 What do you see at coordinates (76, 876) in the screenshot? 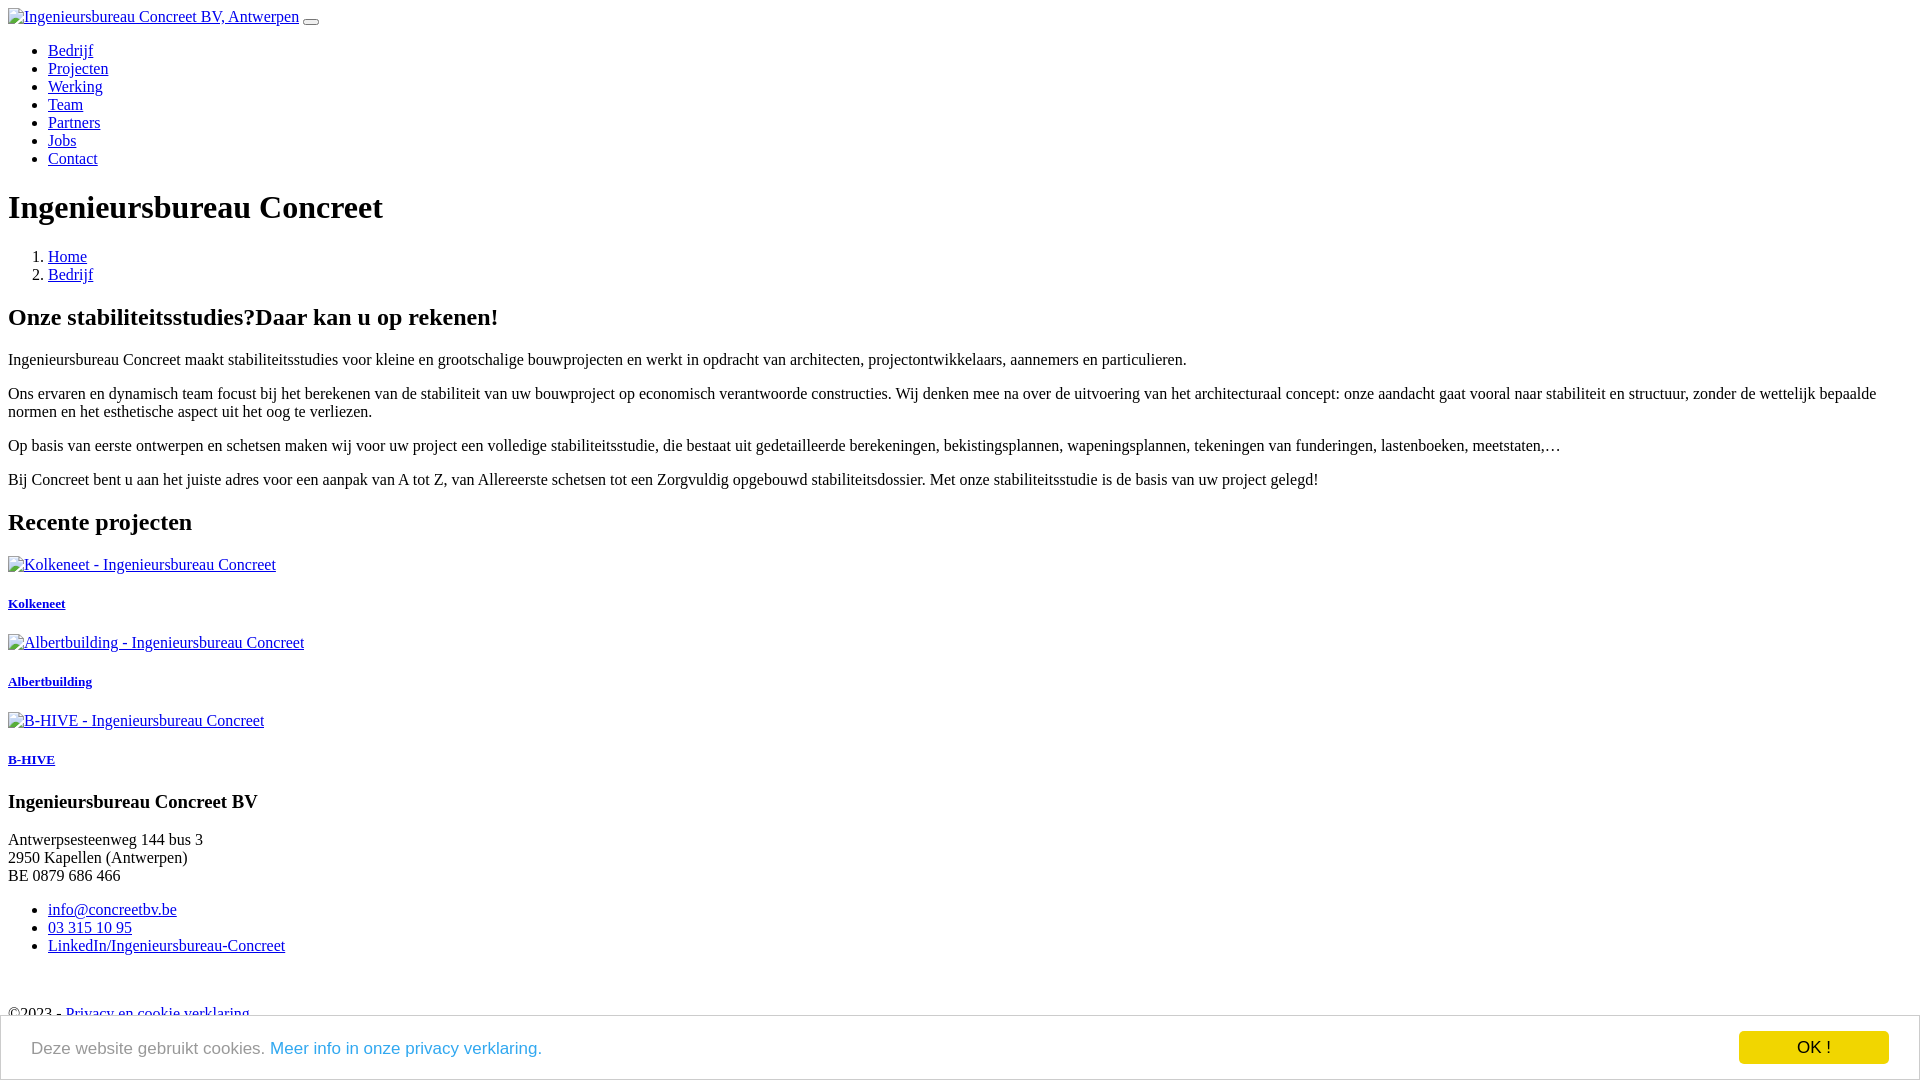
I see `0879 686 466` at bounding box center [76, 876].